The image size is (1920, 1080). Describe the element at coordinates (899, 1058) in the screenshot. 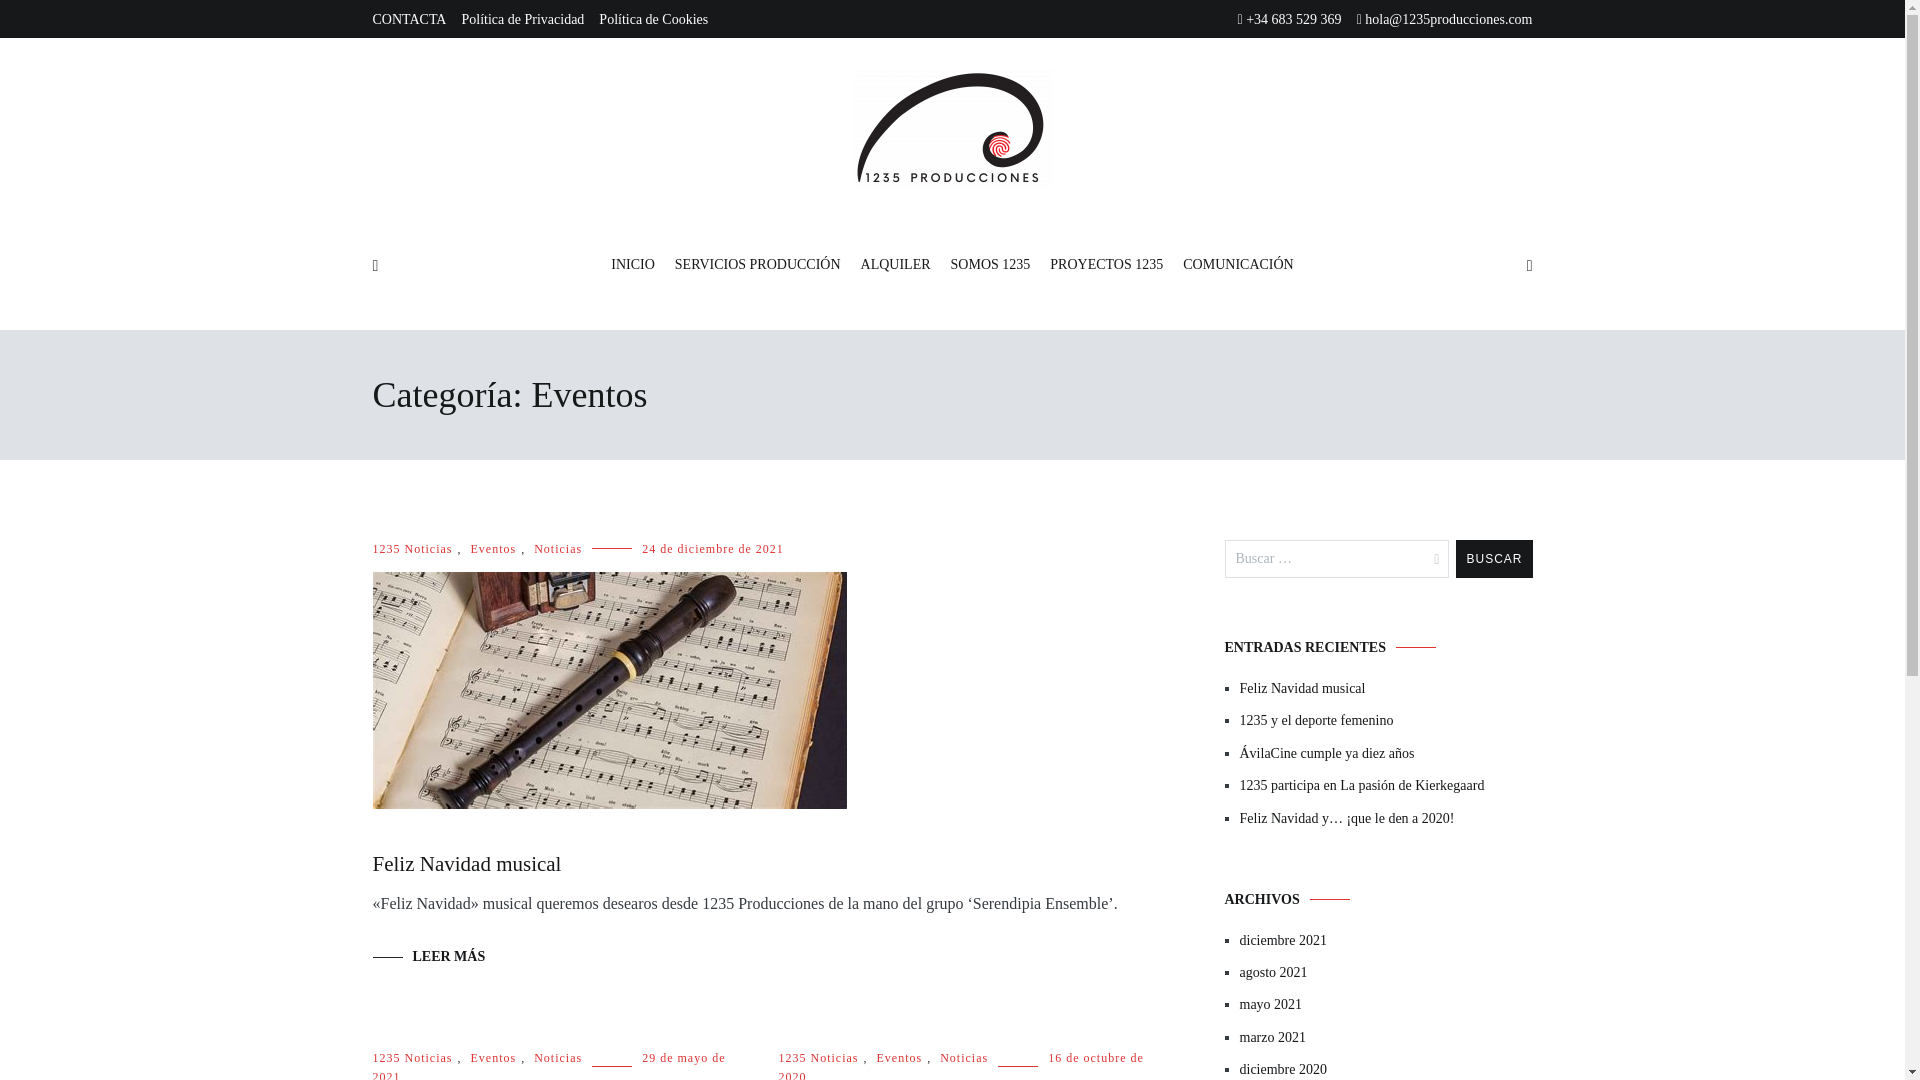

I see `Eventos` at that location.